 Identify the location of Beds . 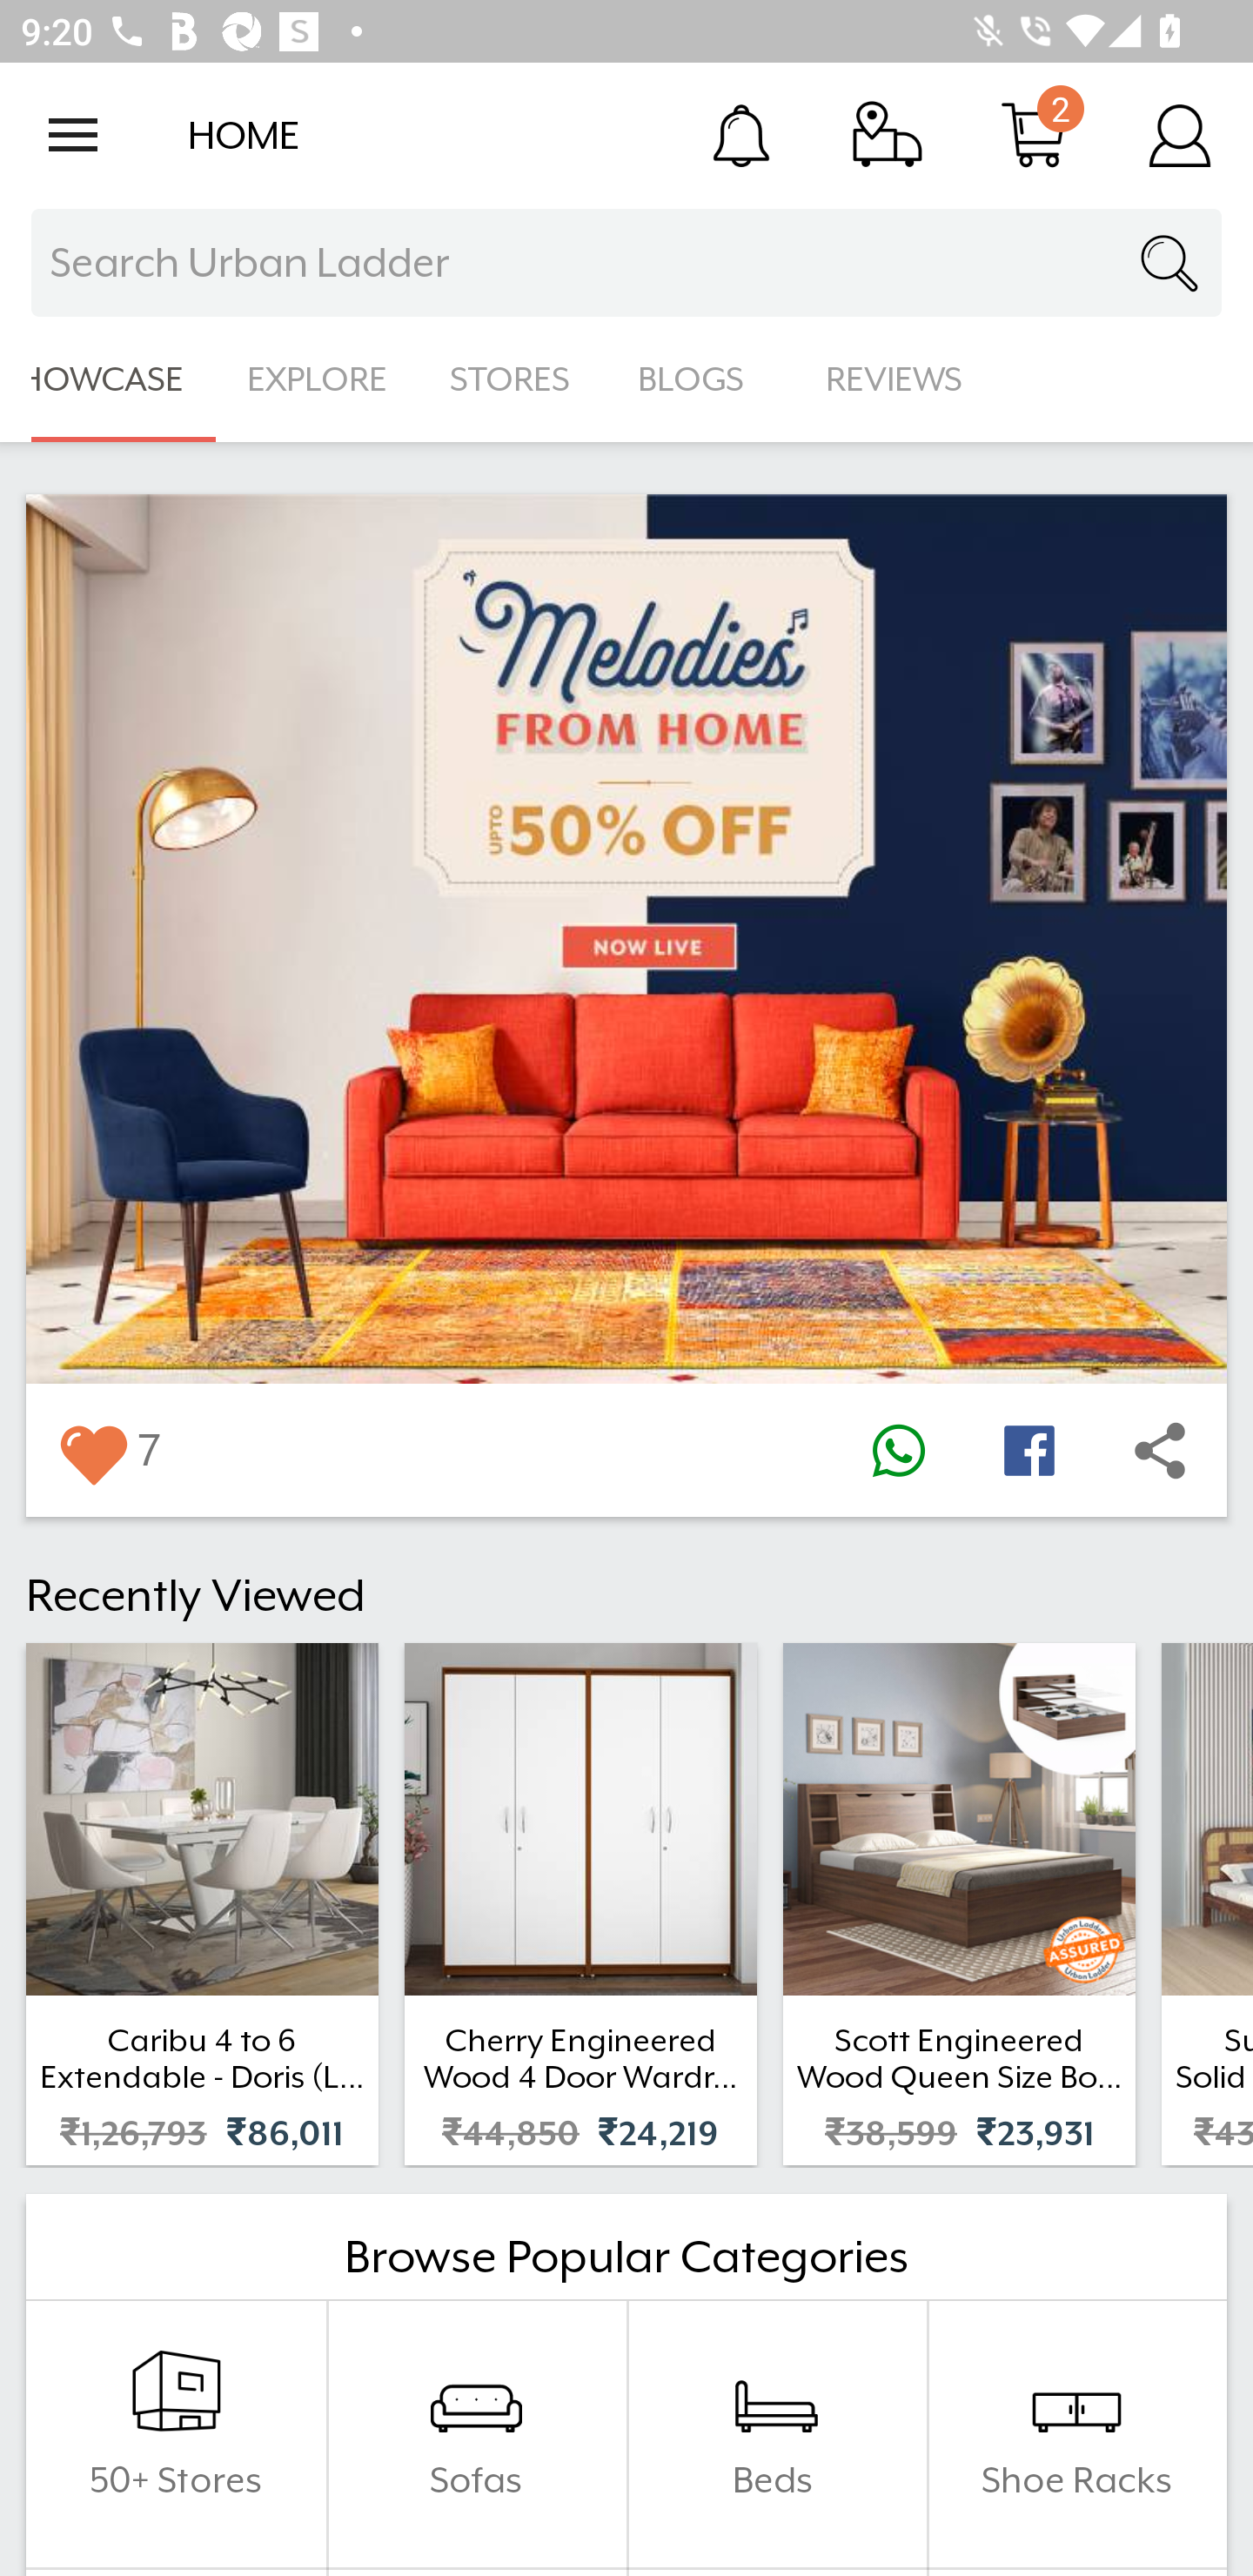
(776, 2434).